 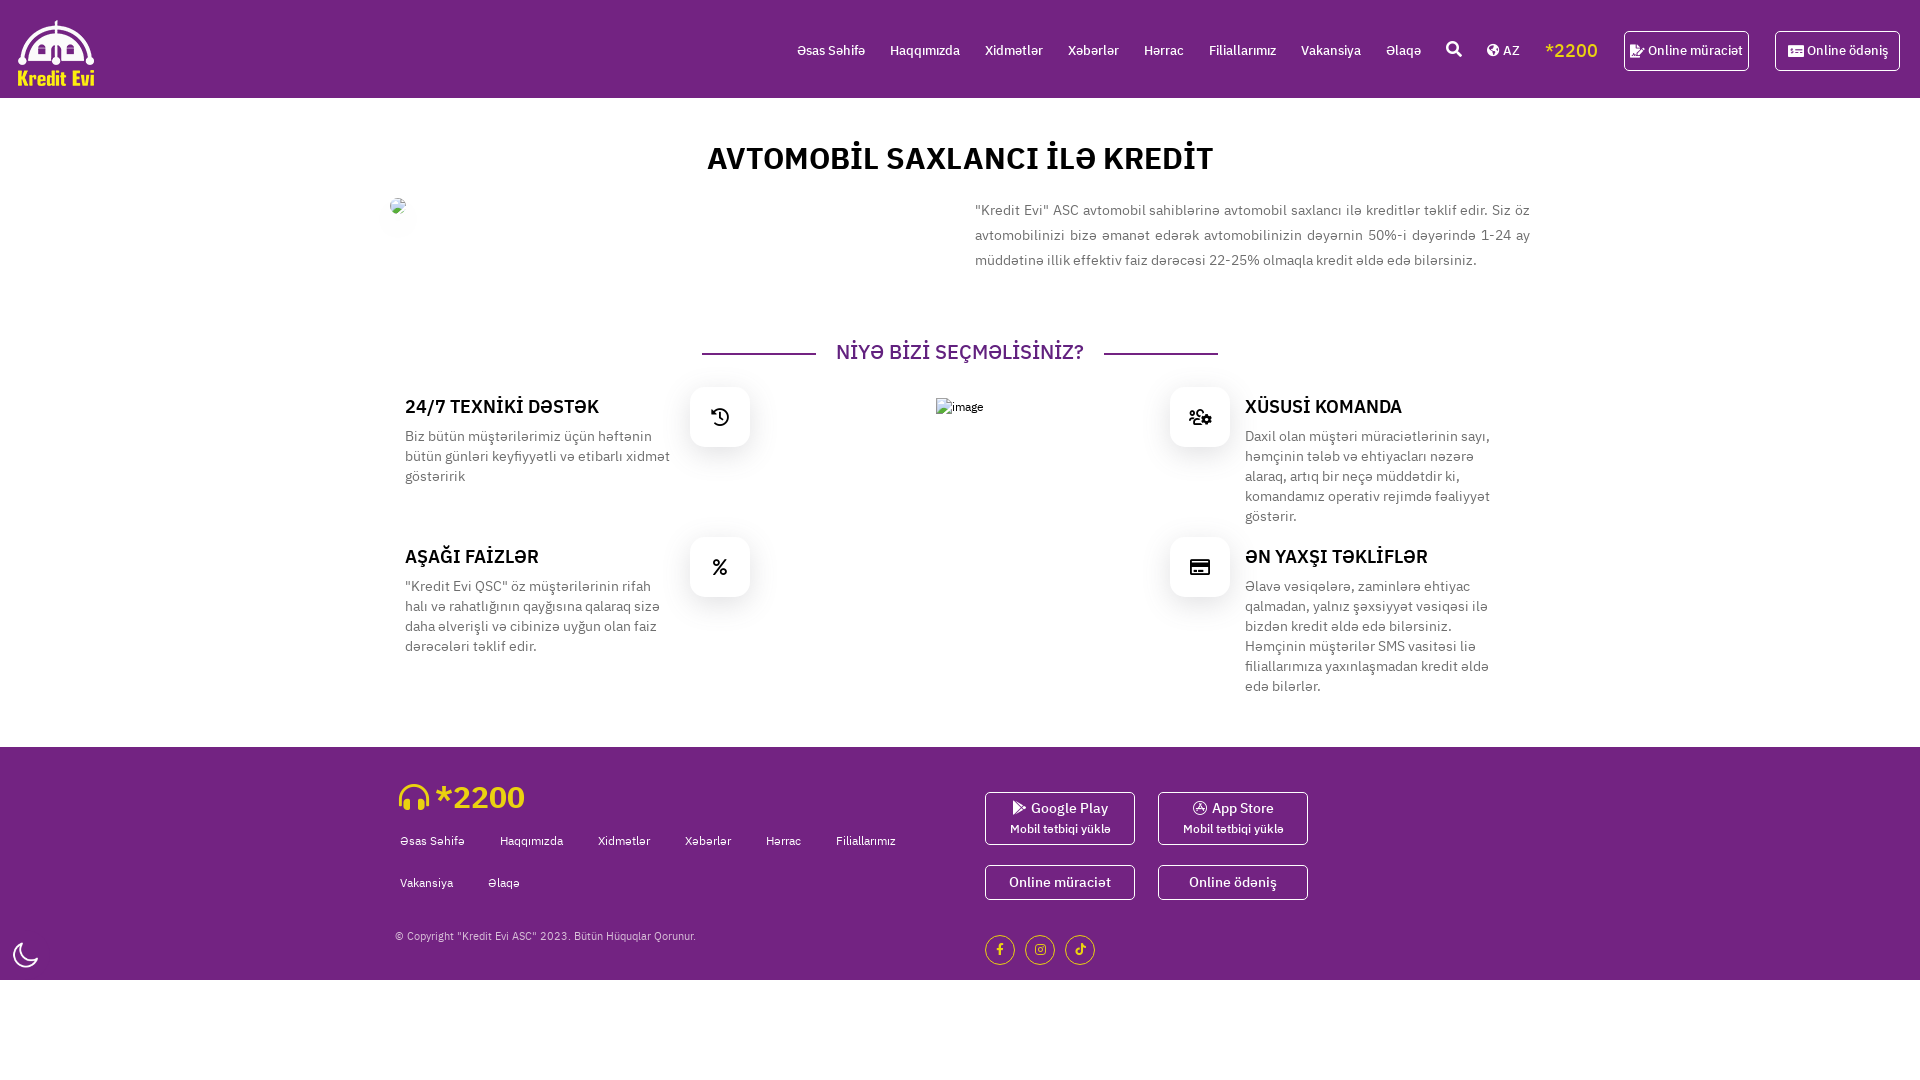 What do you see at coordinates (1504, 51) in the screenshot?
I see `AZ` at bounding box center [1504, 51].